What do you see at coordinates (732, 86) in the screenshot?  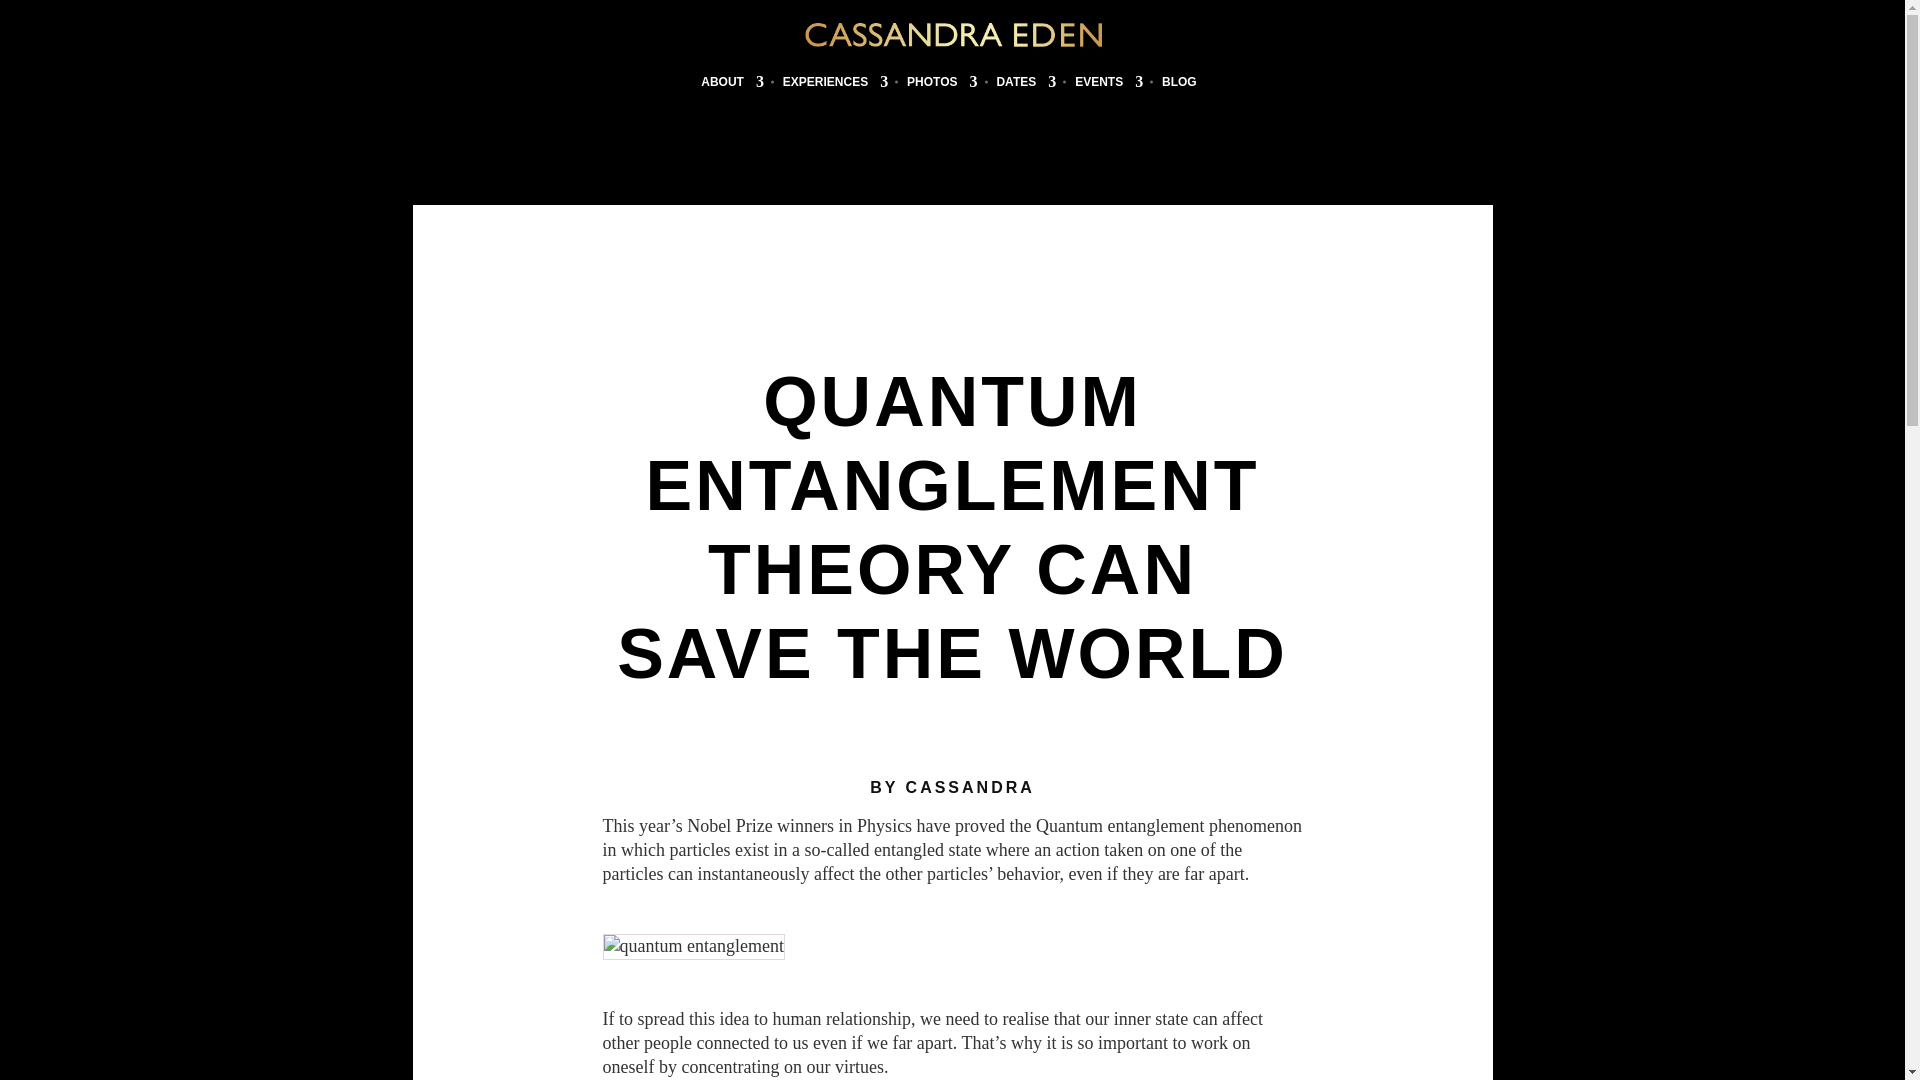 I see `ABOUT` at bounding box center [732, 86].